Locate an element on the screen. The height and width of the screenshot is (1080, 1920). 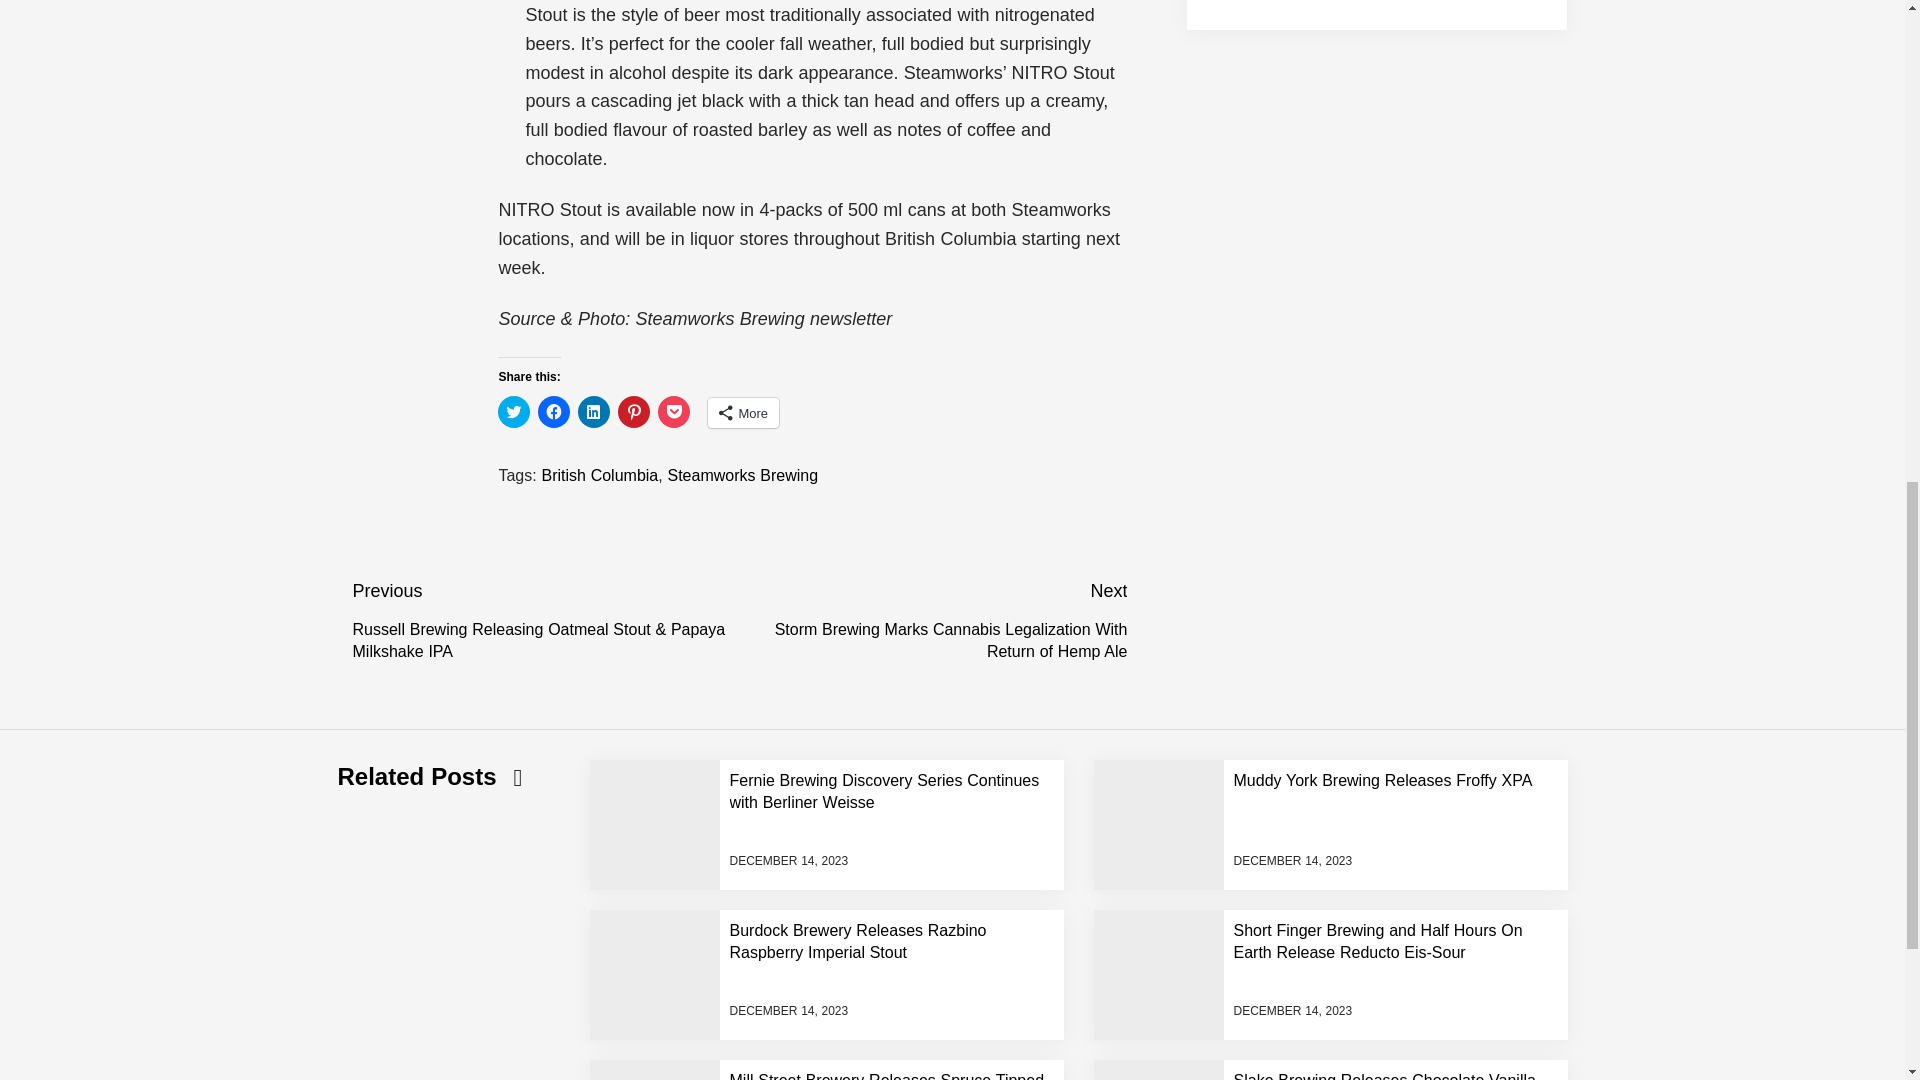
Steamworks Brewing is located at coordinates (742, 474).